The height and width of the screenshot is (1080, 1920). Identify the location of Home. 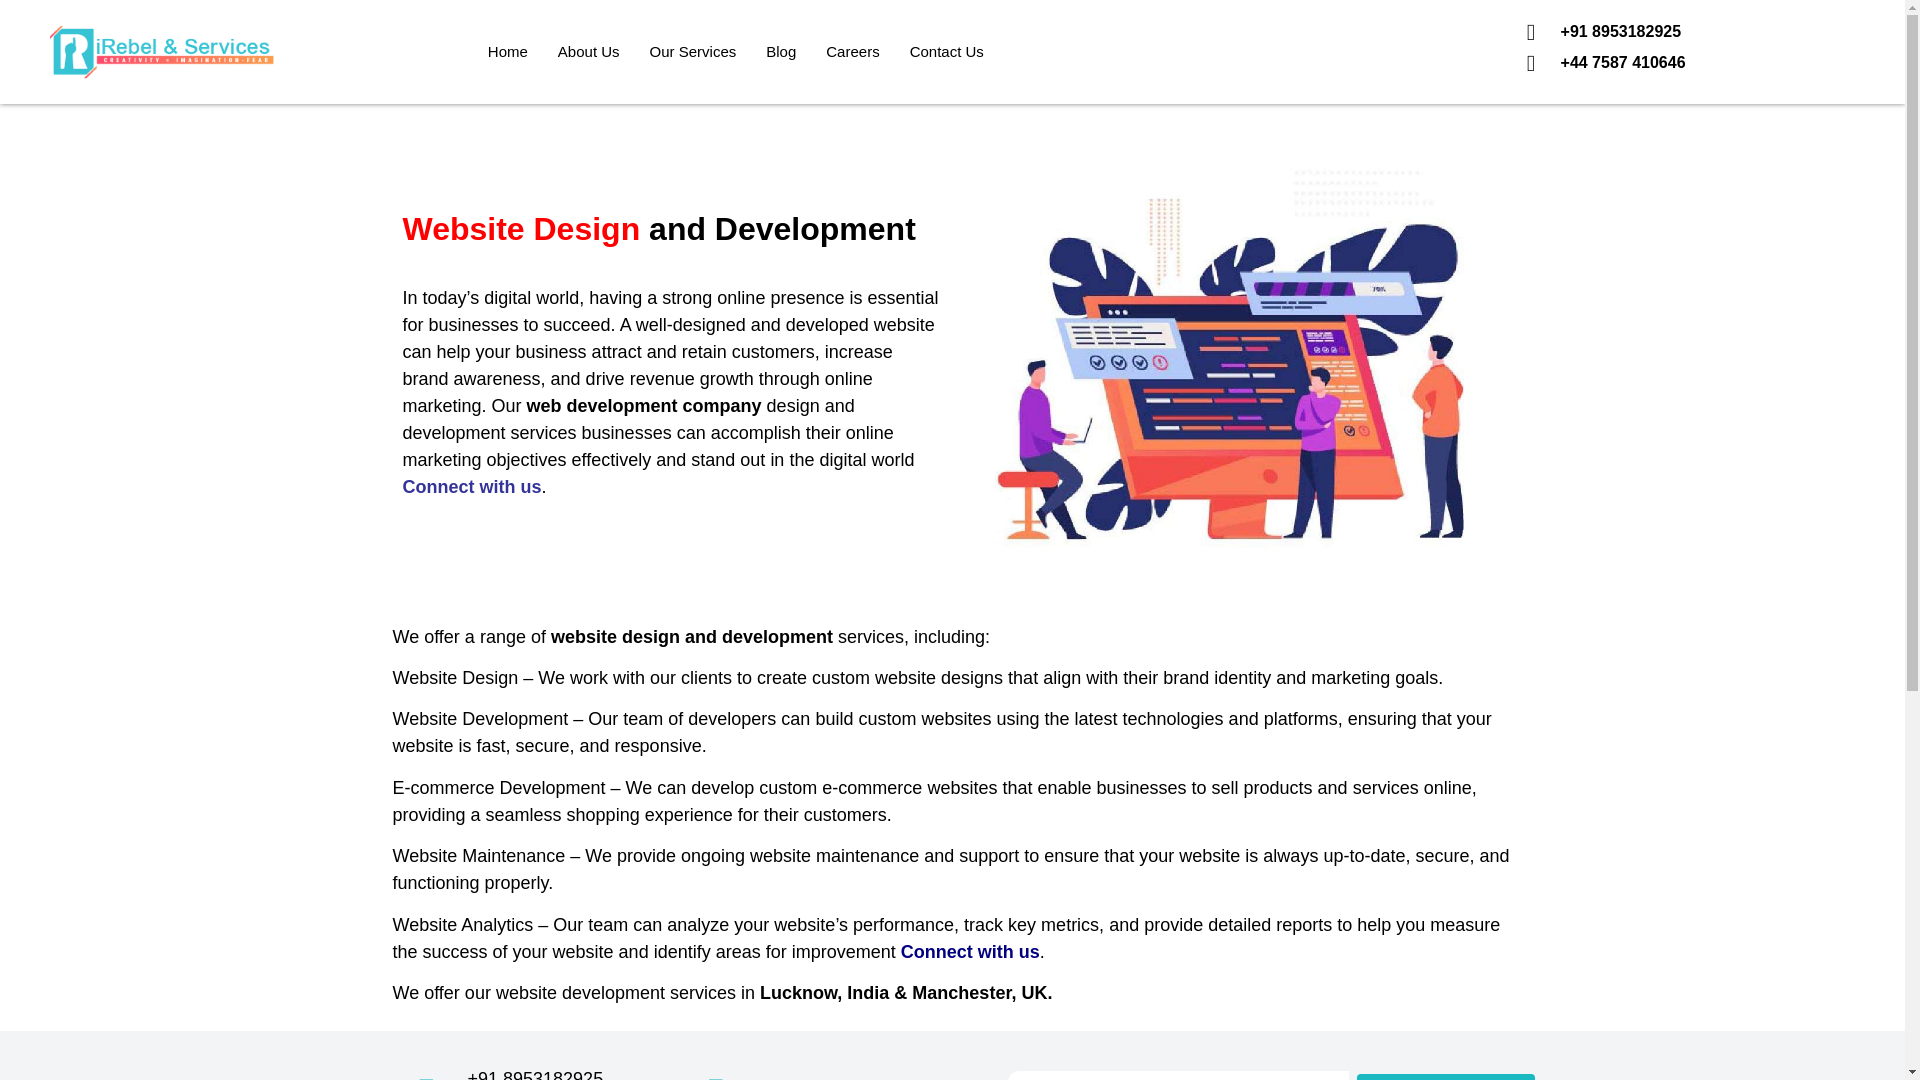
(508, 51).